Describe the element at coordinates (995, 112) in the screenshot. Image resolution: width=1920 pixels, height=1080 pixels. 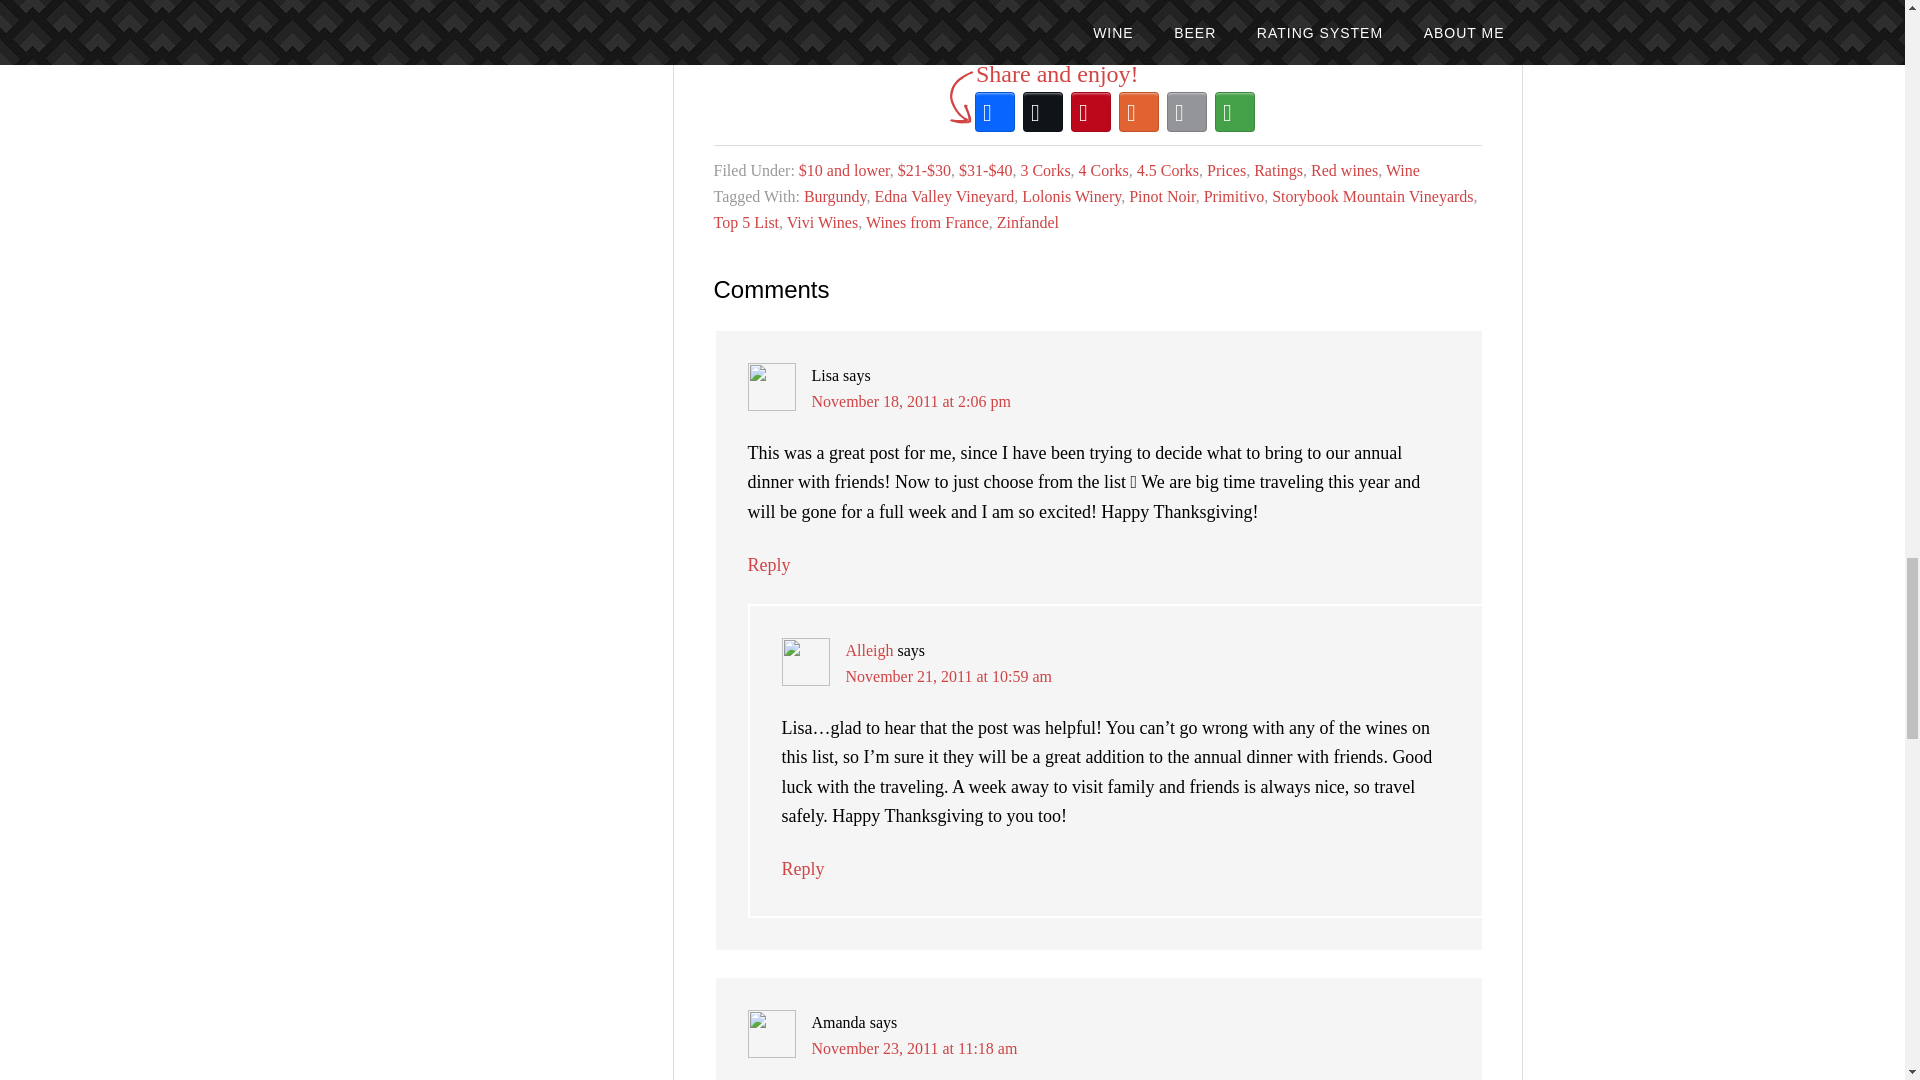
I see `Facebook` at that location.